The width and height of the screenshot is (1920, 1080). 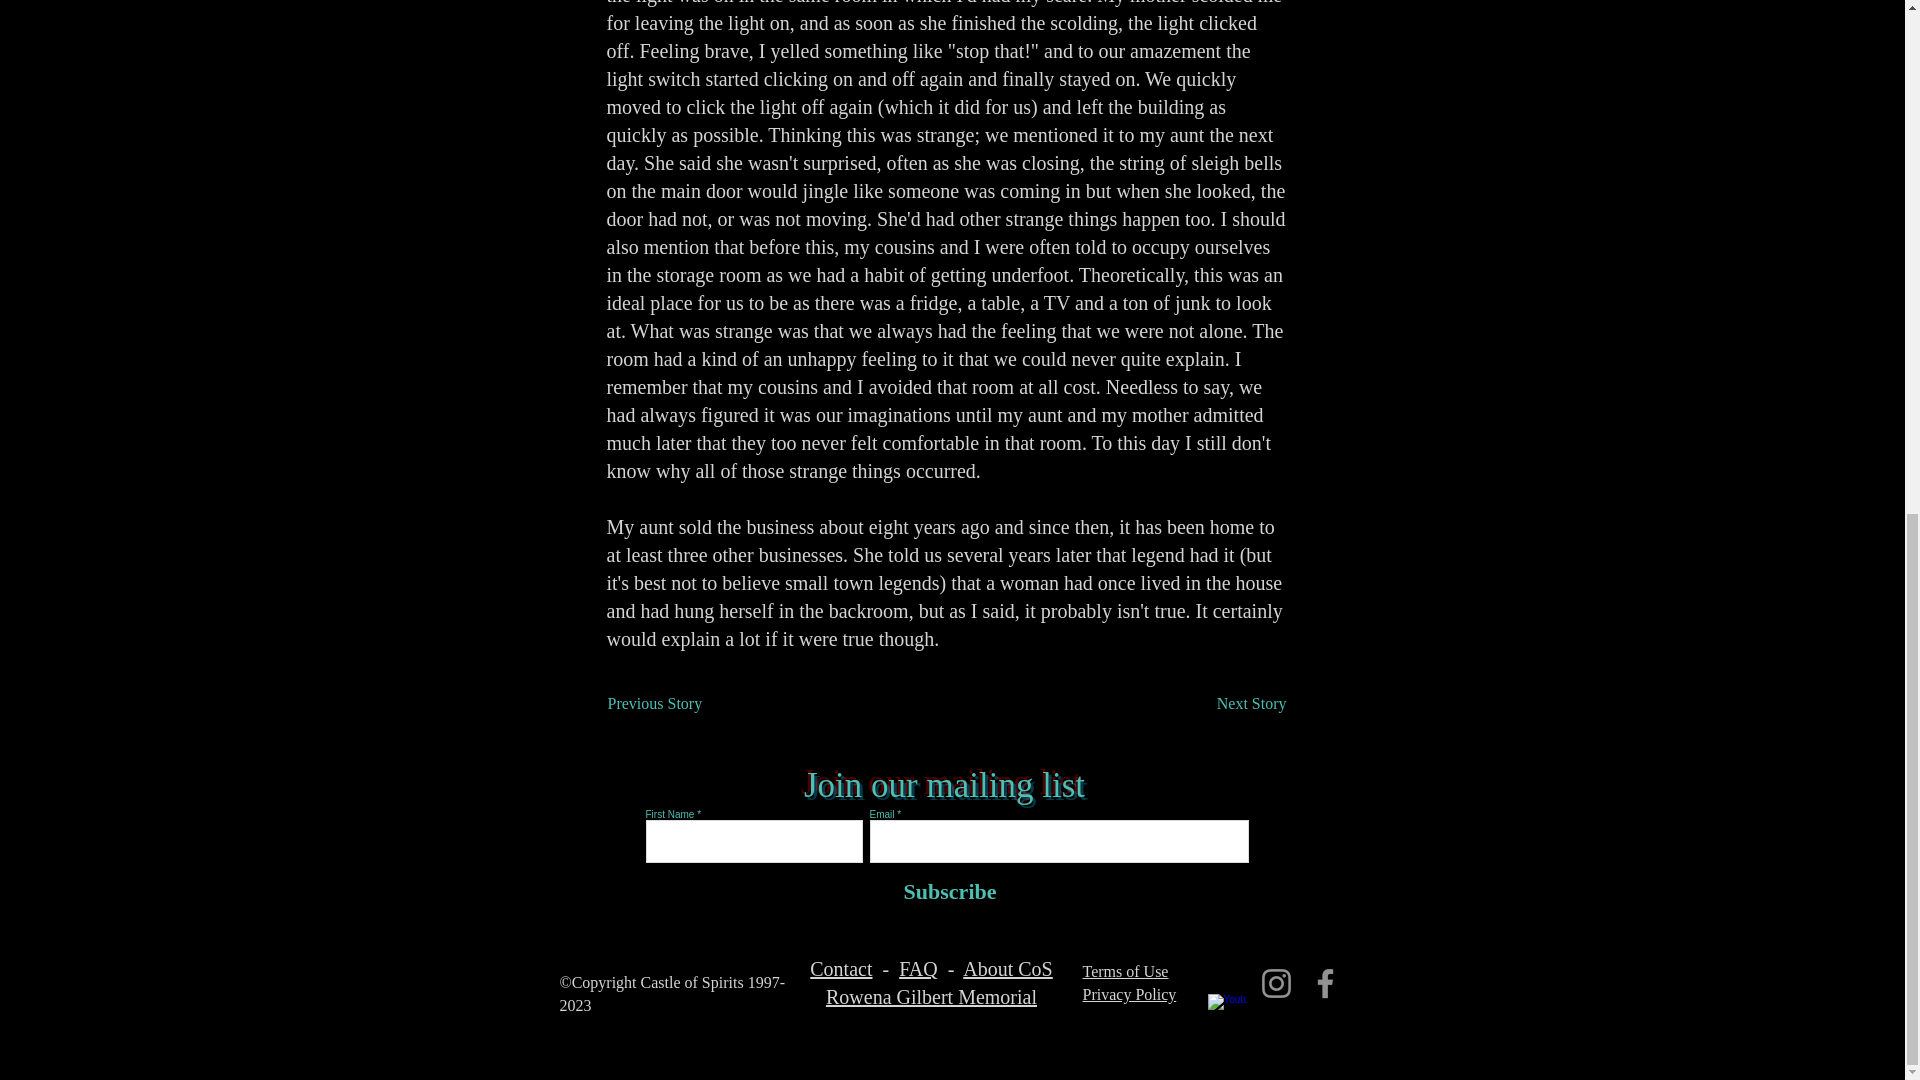 I want to click on Rowena Gilbert Memorial, so click(x=930, y=996).